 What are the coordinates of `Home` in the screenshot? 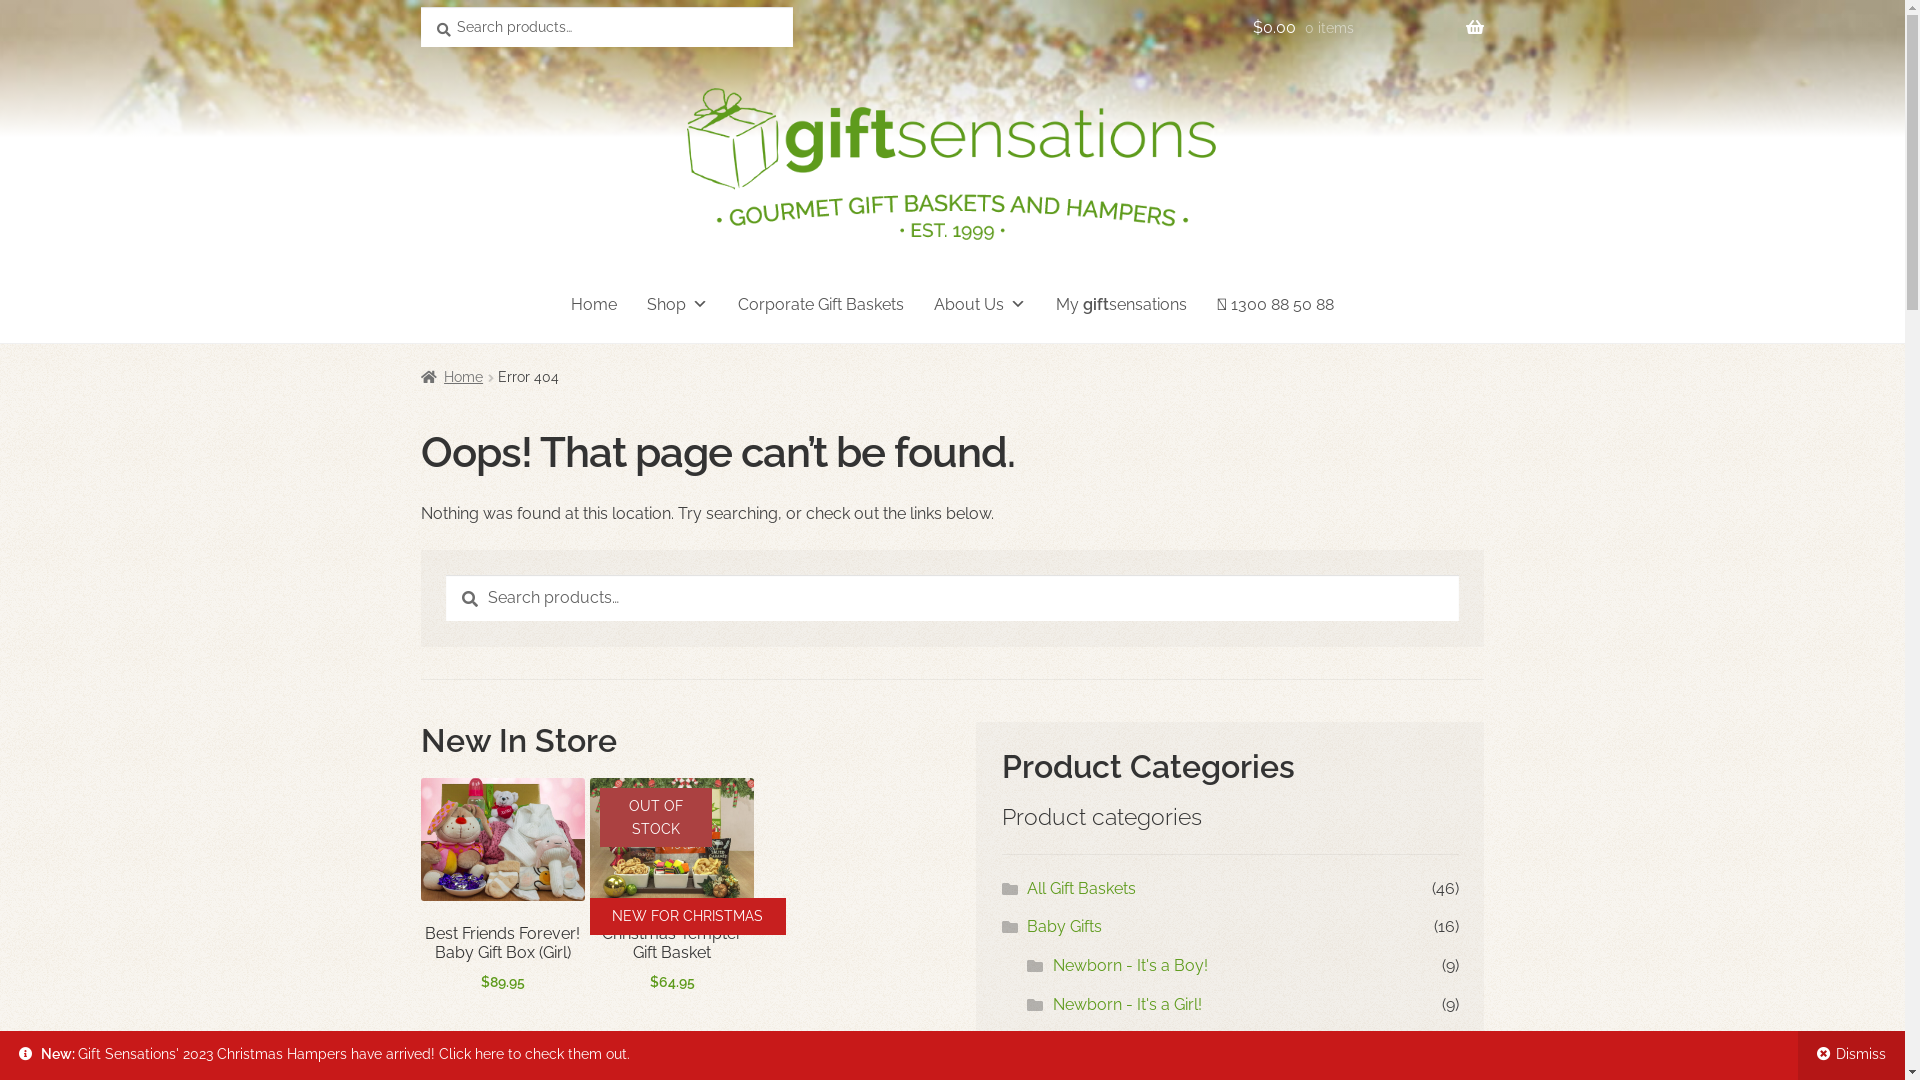 It's located at (452, 376).